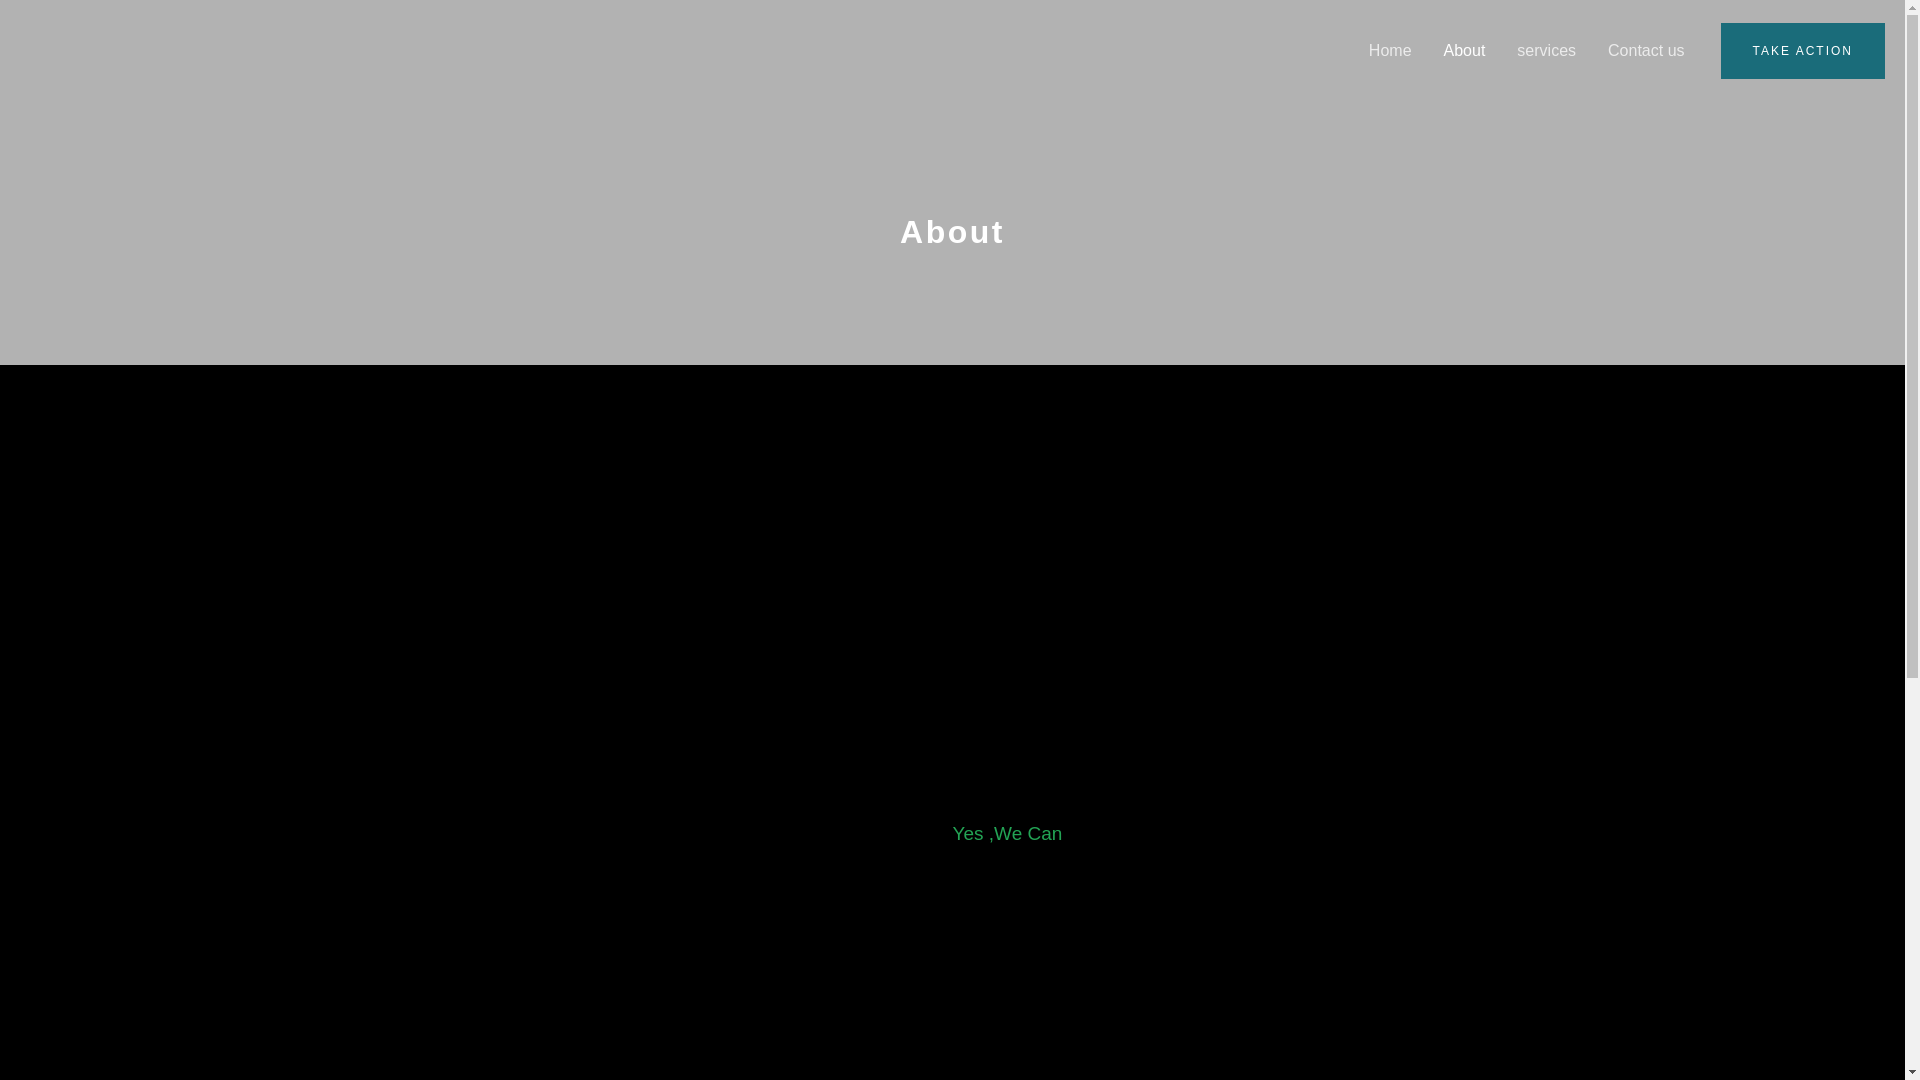 The height and width of the screenshot is (1080, 1920). Describe the element at coordinates (1645, 51) in the screenshot. I see `Contact us` at that location.